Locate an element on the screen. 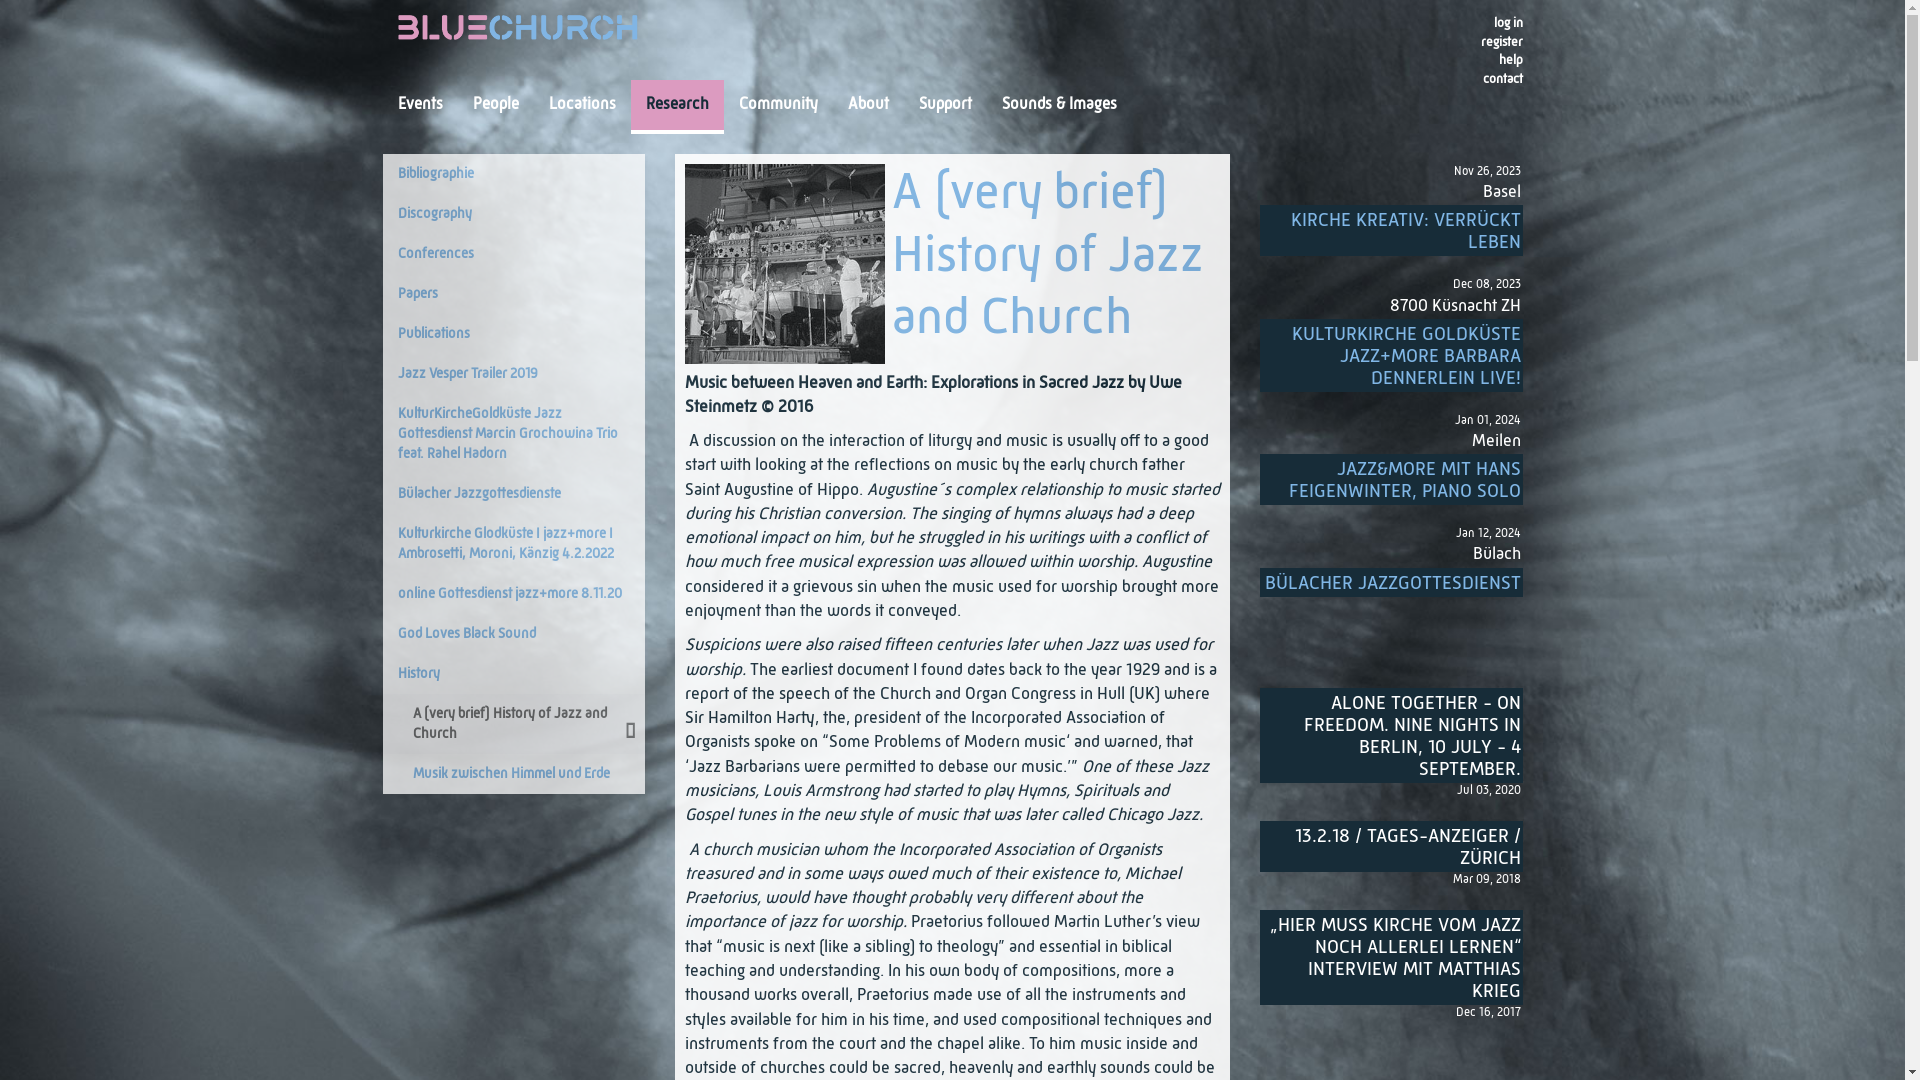 This screenshot has height=1080, width=1920. Jazz Vesper Trailer 2019 is located at coordinates (514, 374).